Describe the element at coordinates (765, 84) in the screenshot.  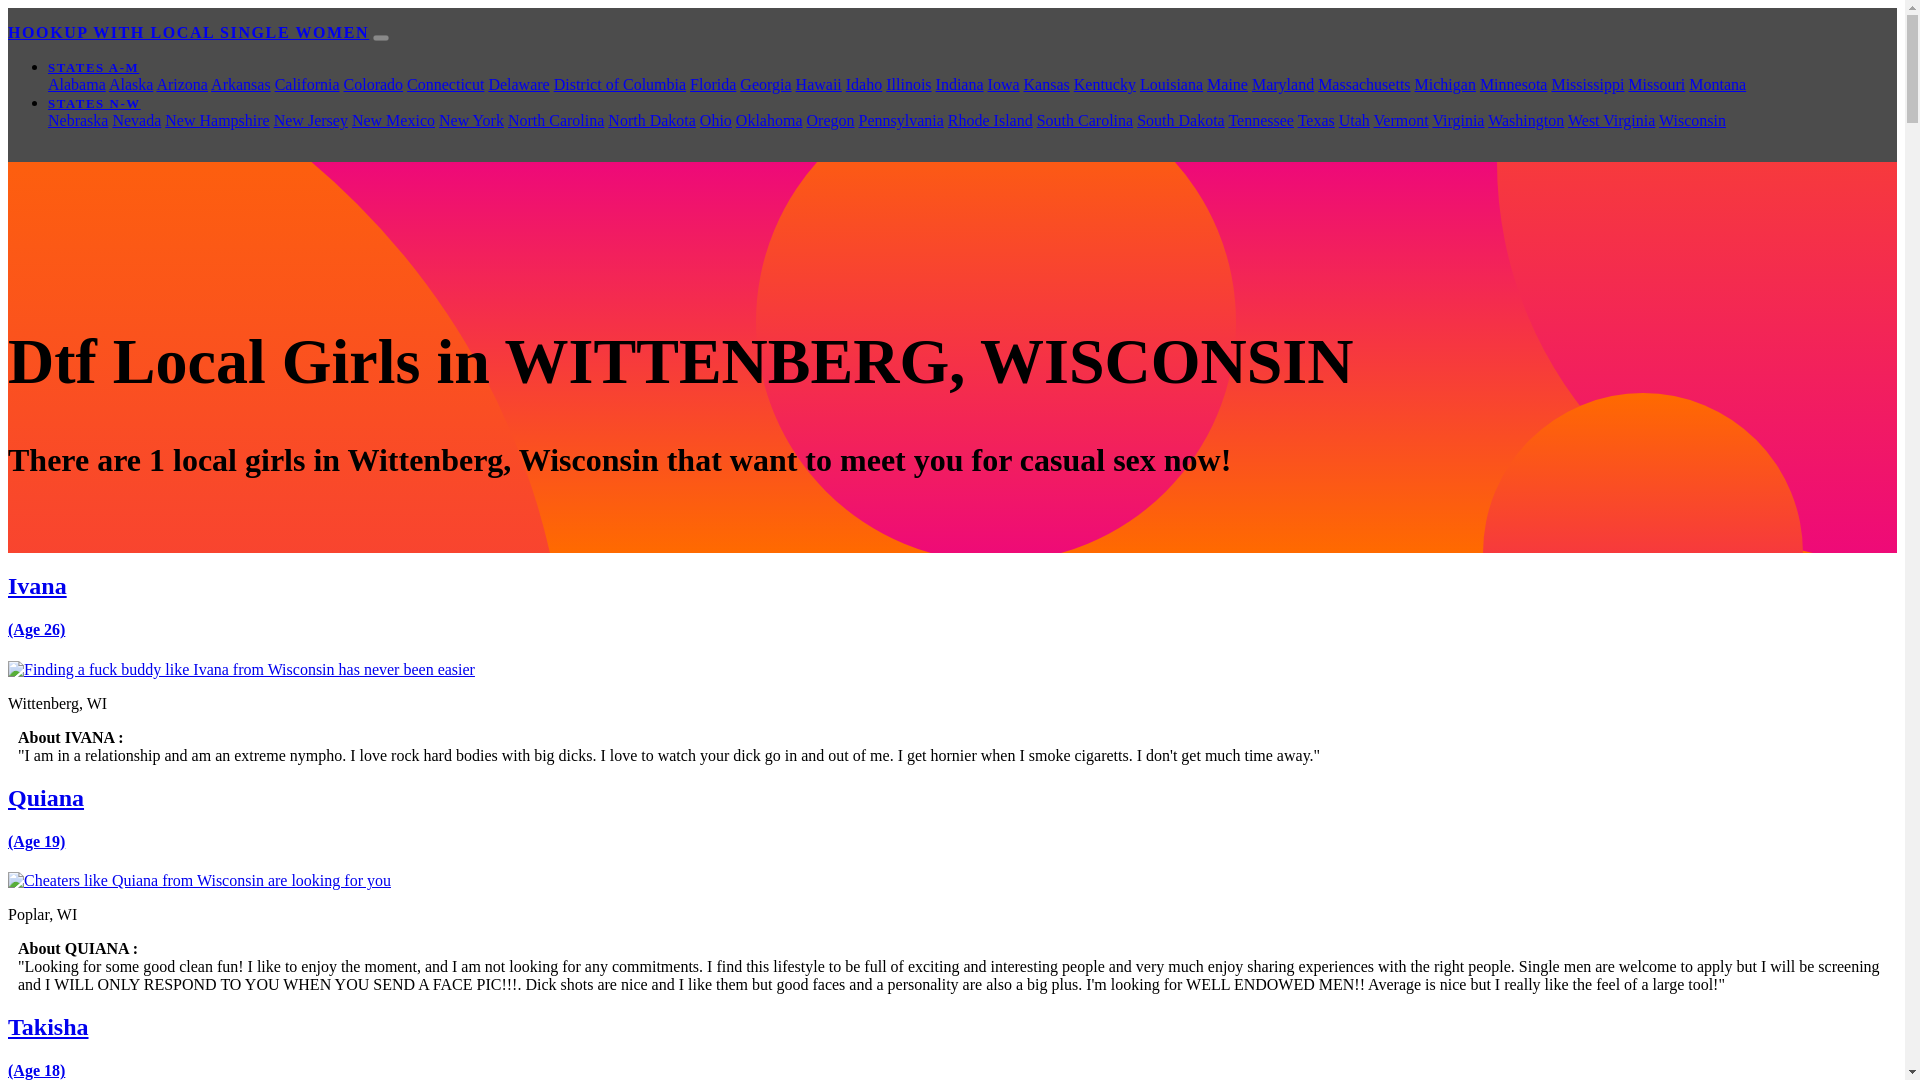
I see `Georgia` at that location.